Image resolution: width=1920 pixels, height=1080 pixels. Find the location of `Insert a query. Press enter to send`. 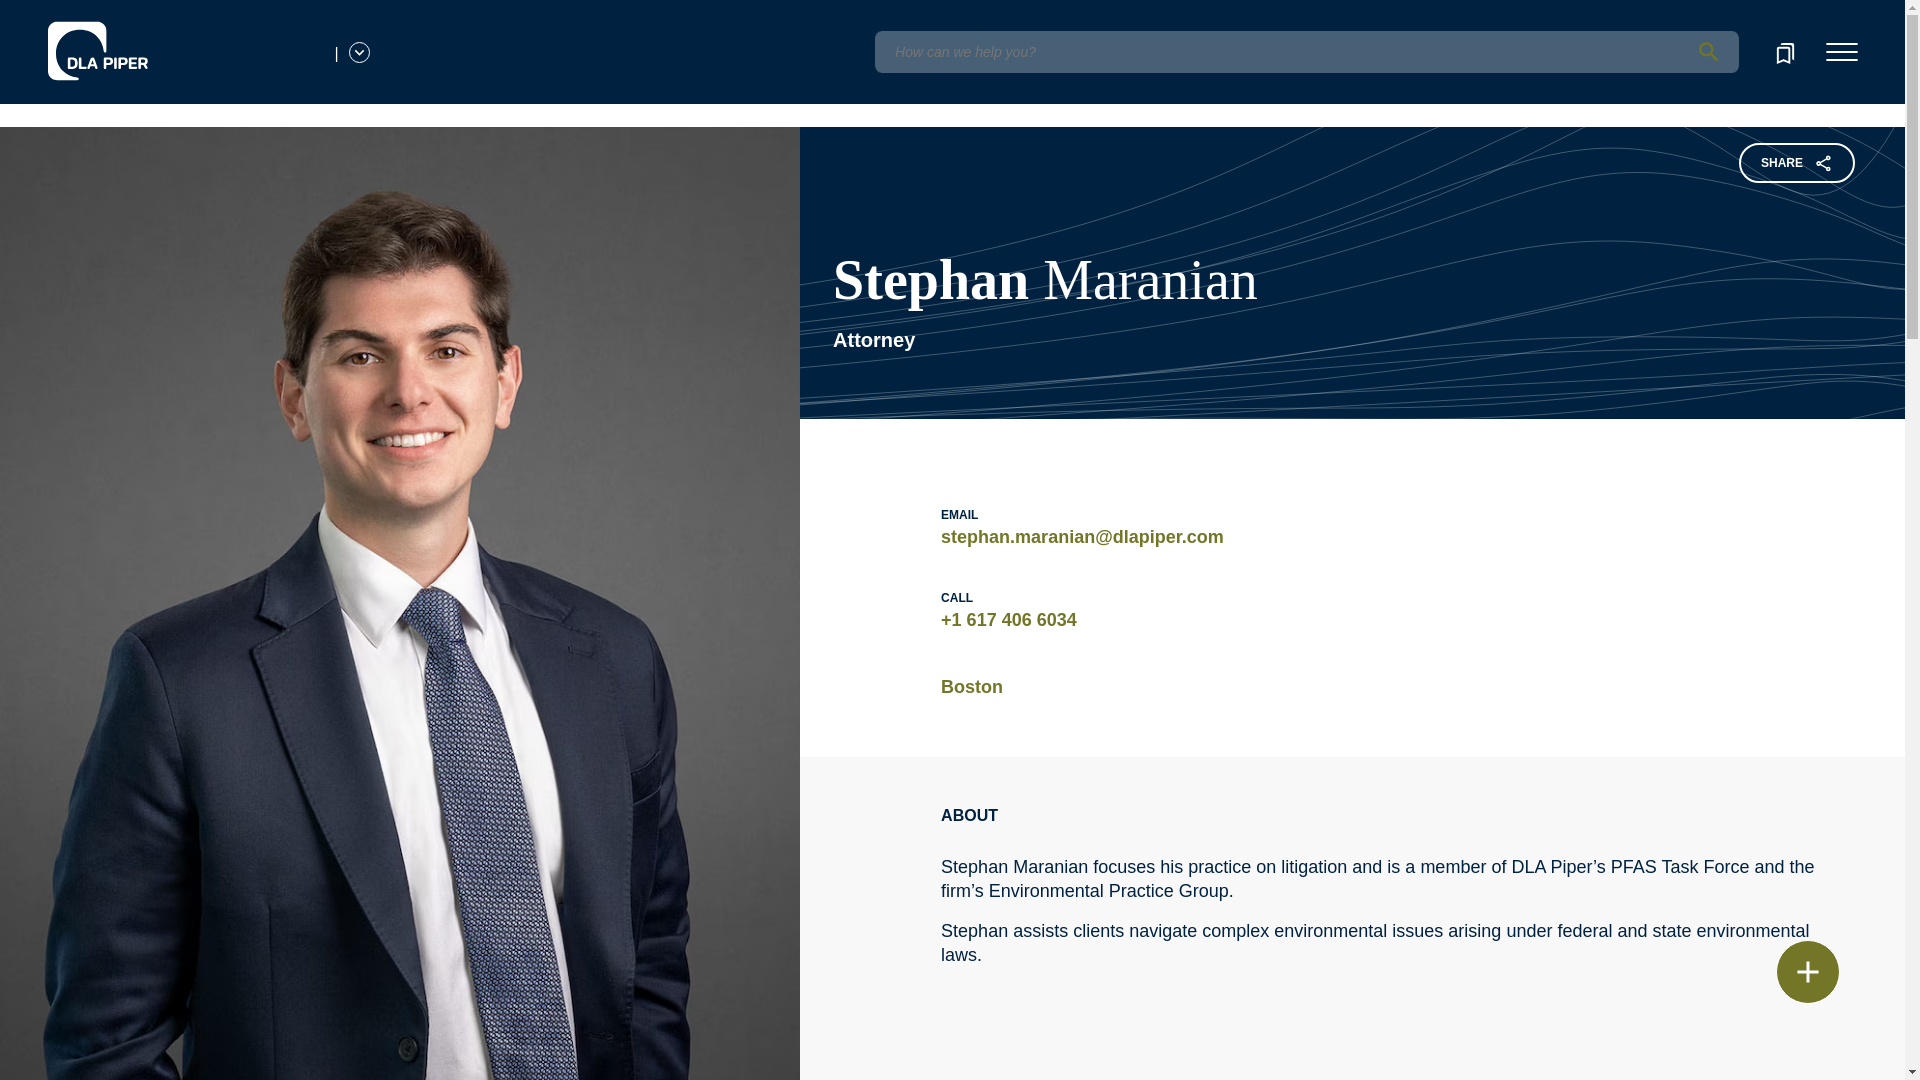

Insert a query. Press enter to send is located at coordinates (1306, 52).